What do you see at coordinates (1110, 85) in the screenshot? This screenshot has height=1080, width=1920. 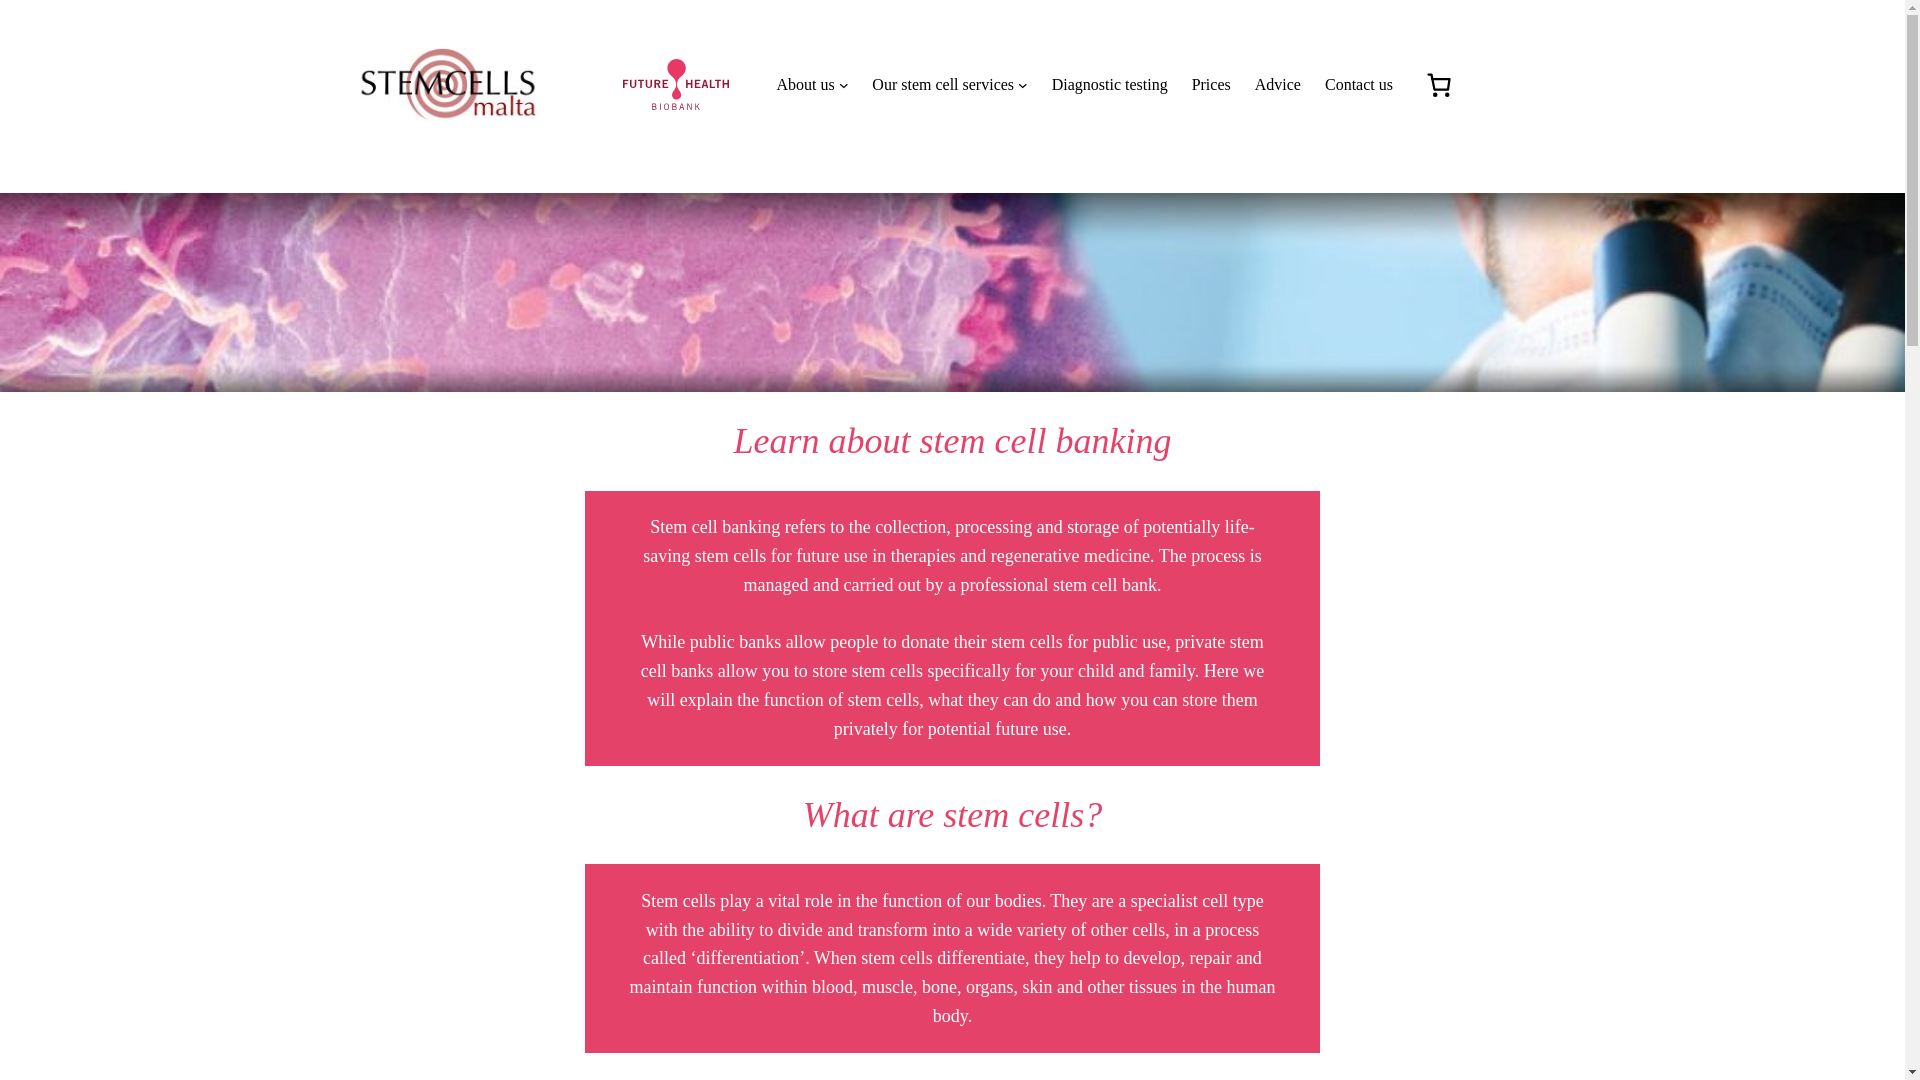 I see `Diagnostic testing` at bounding box center [1110, 85].